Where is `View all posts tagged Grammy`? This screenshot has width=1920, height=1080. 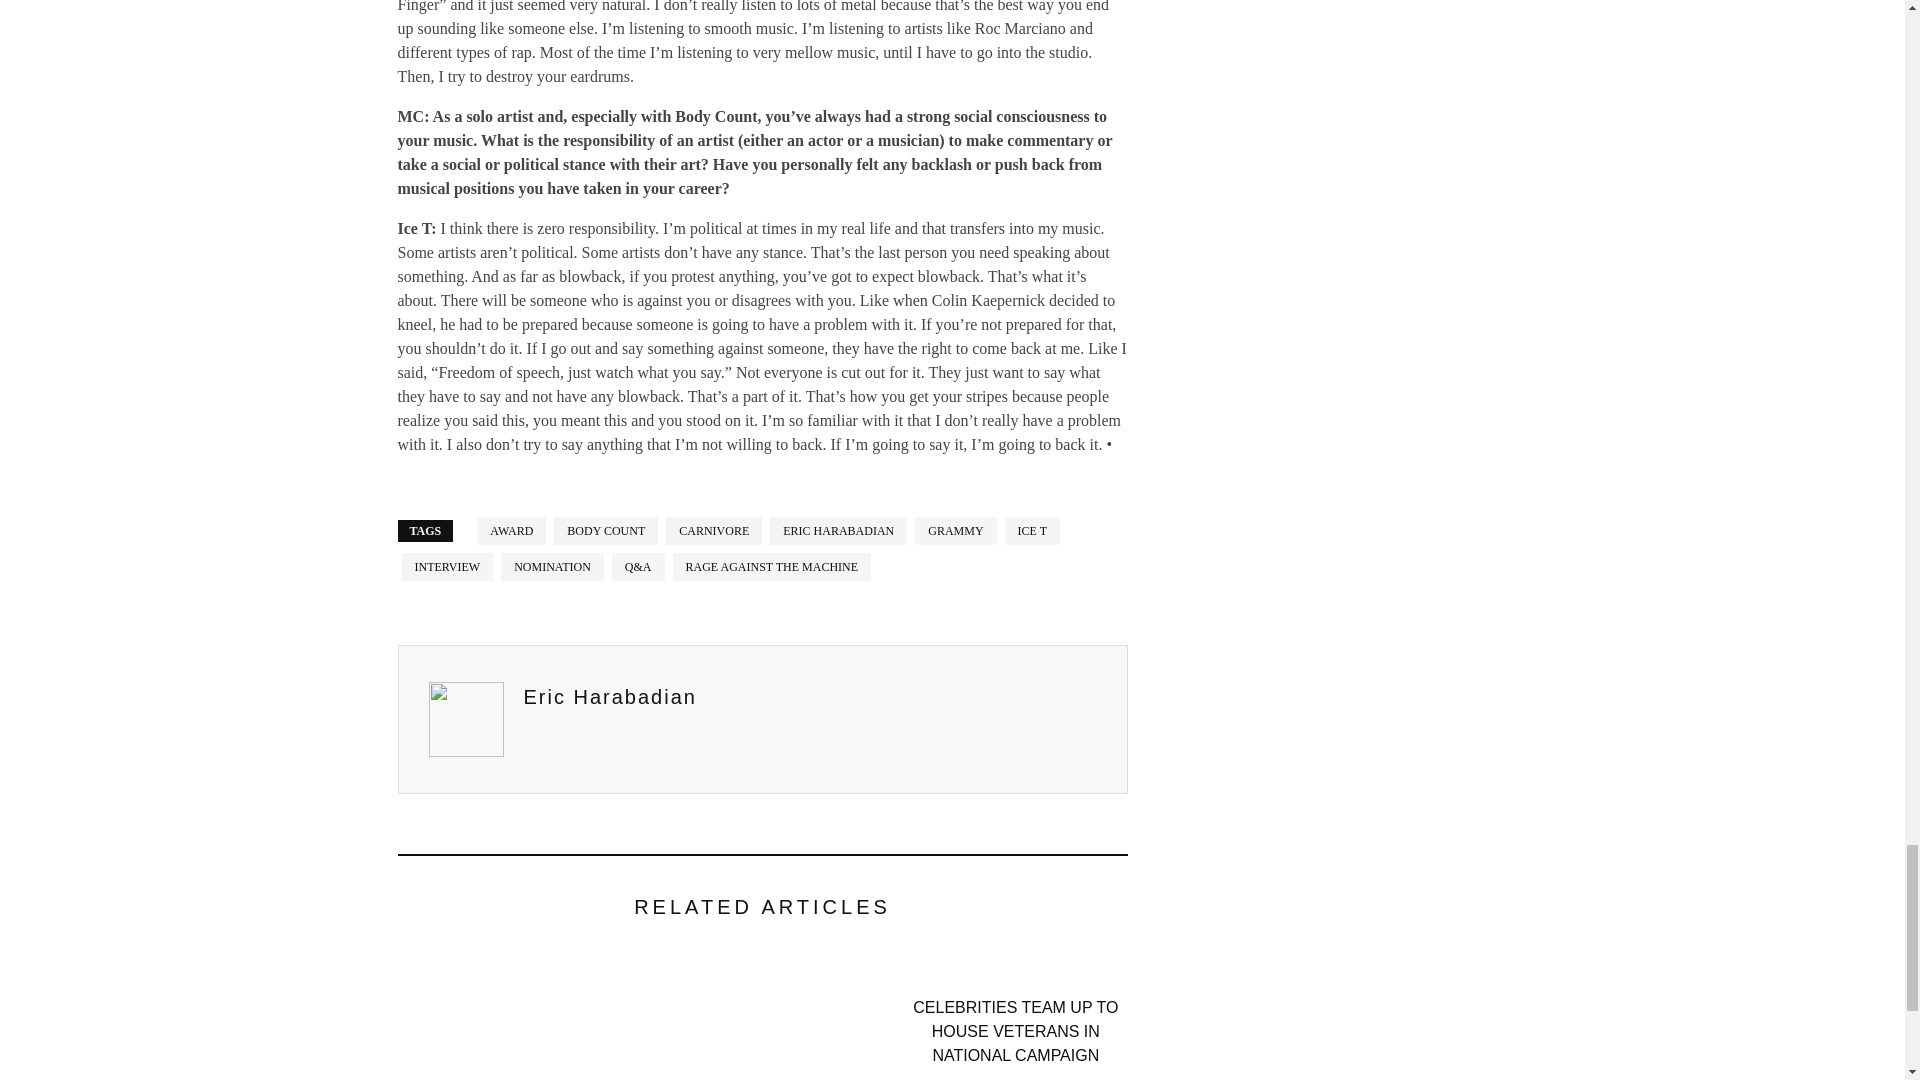 View all posts tagged Grammy is located at coordinates (956, 531).